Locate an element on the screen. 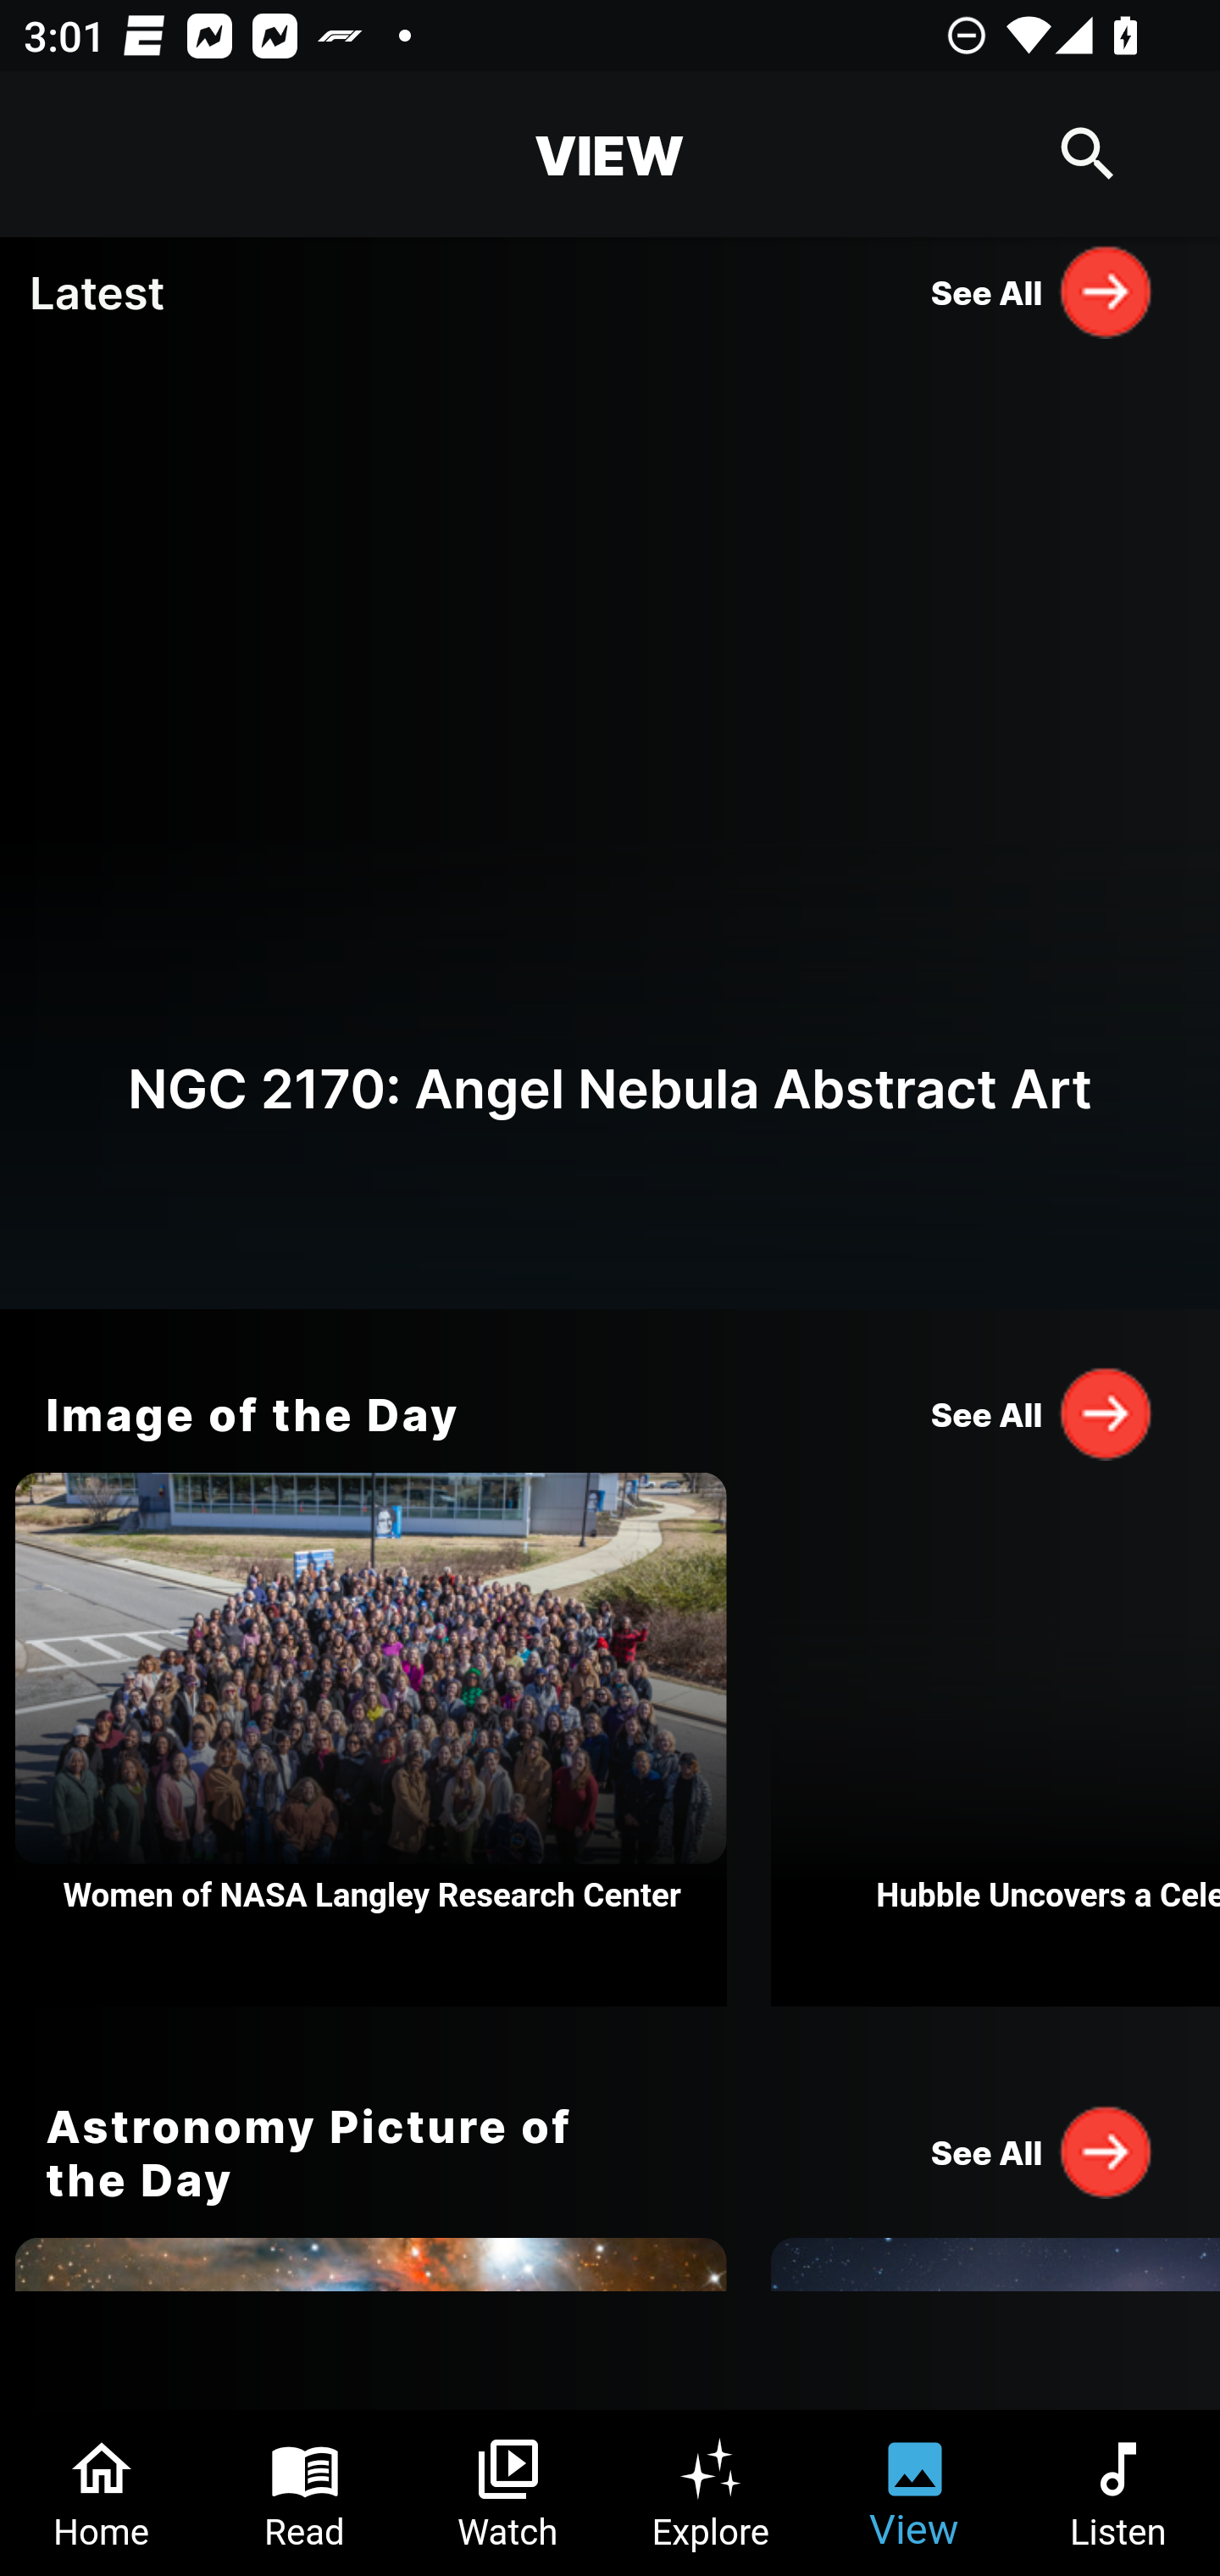 The image size is (1220, 2576). View
Tab 5 of 6 is located at coordinates (915, 2493).